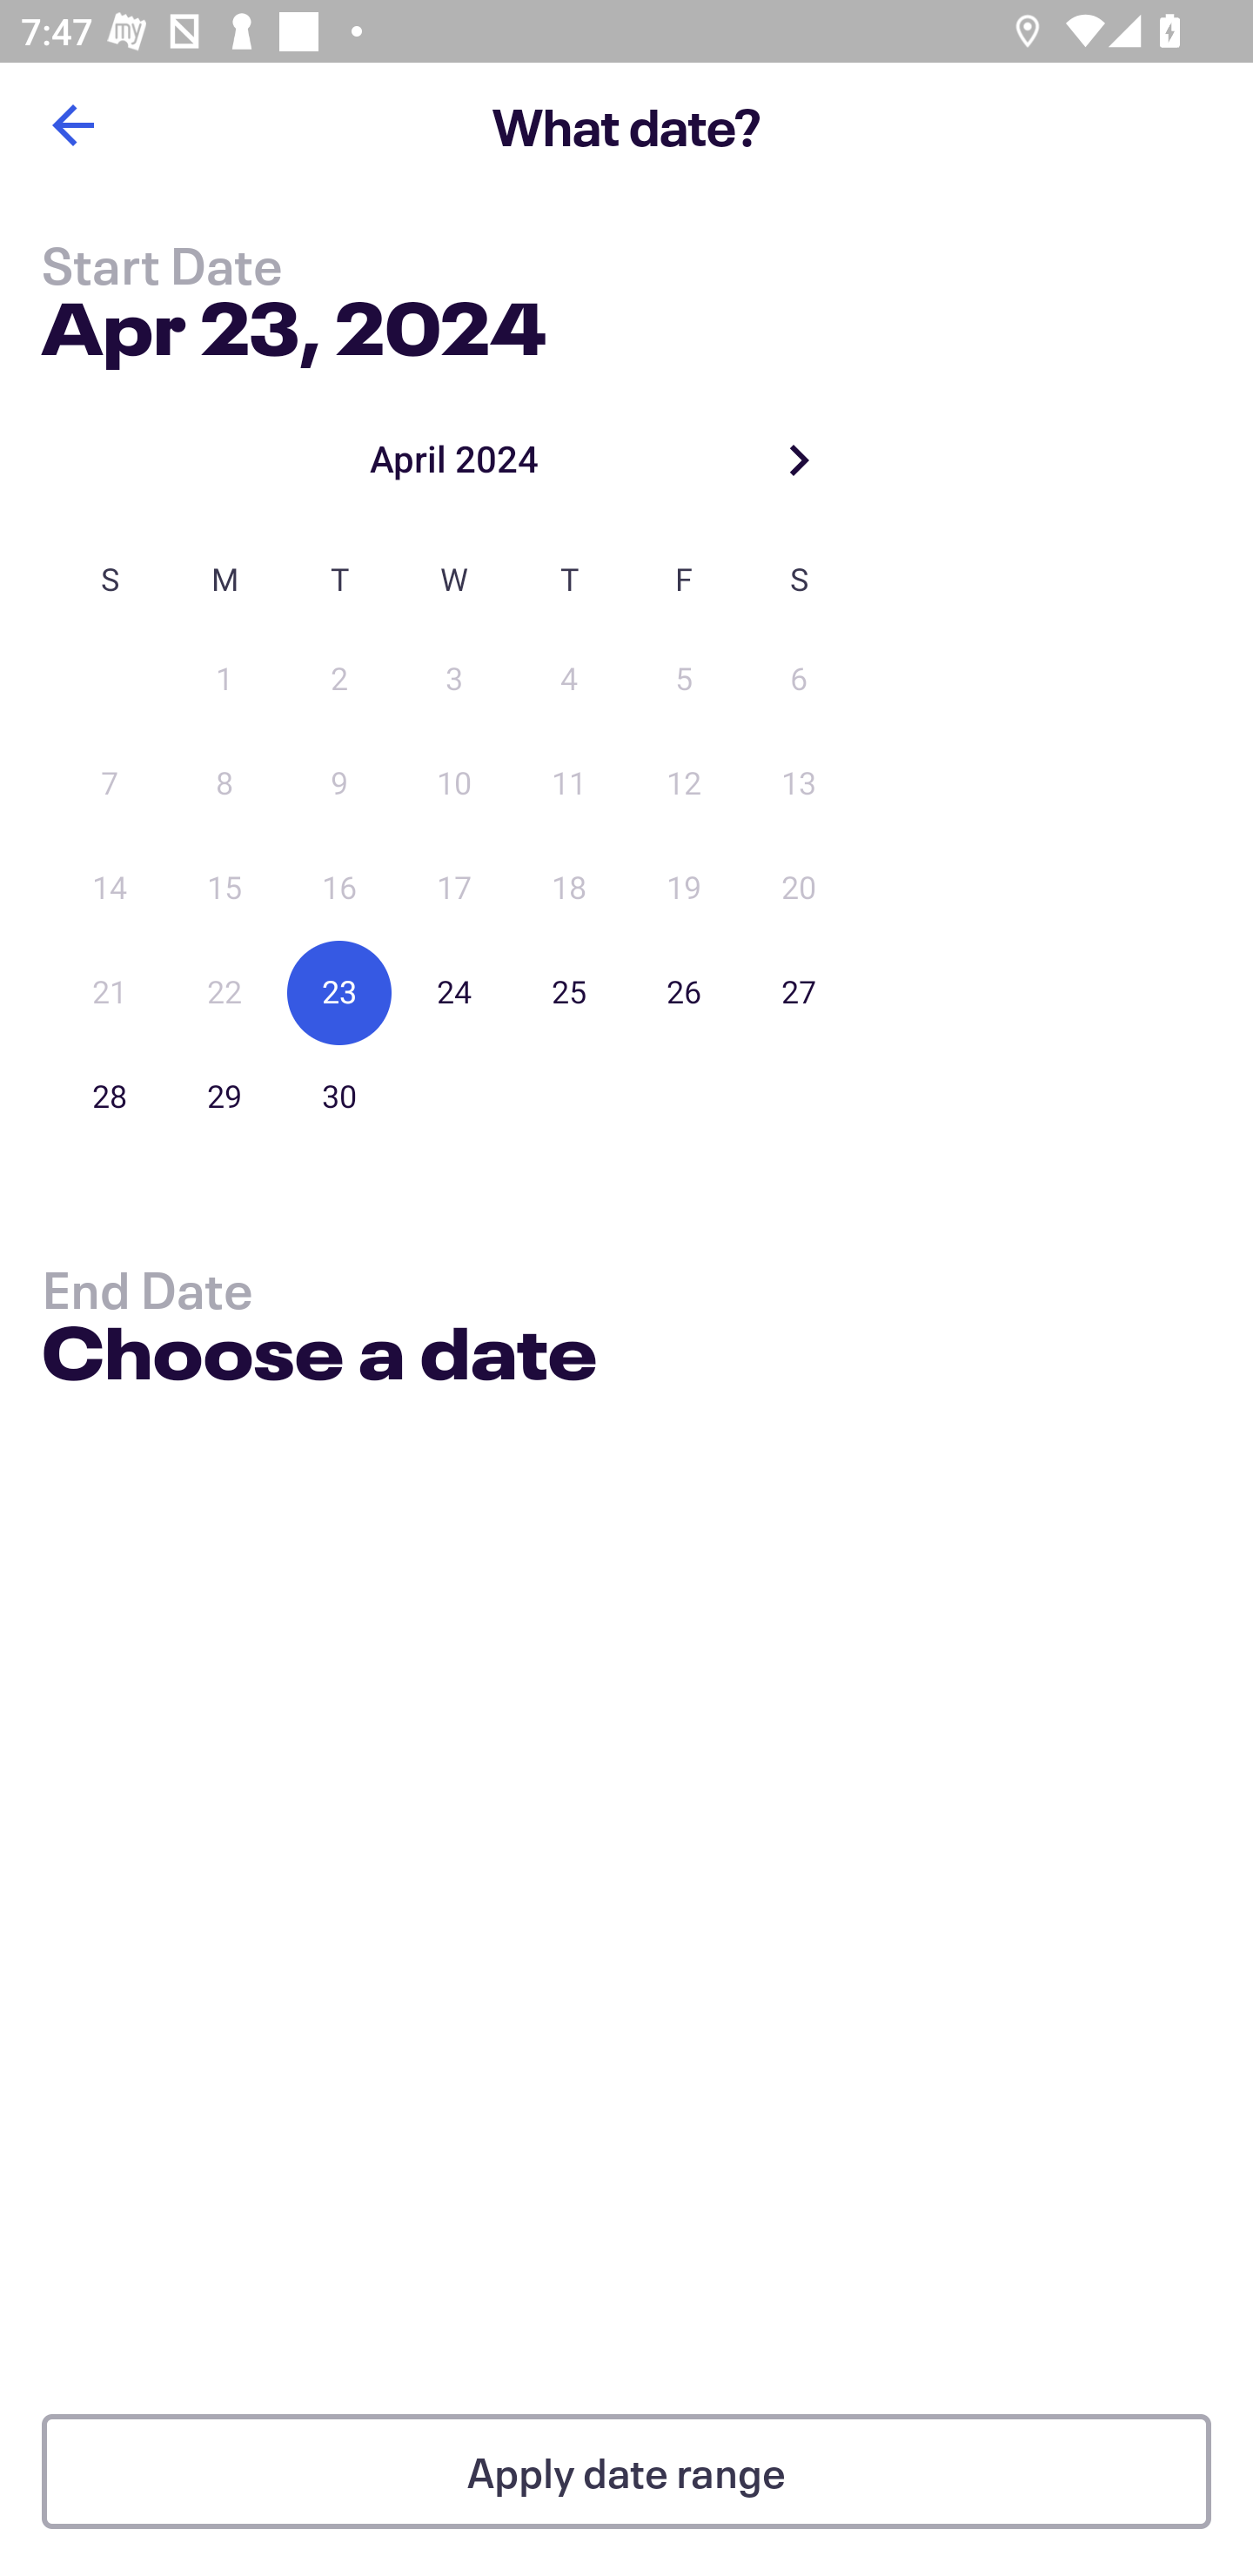 The width and height of the screenshot is (1253, 2576). I want to click on 26 26 April 2024, so click(684, 992).